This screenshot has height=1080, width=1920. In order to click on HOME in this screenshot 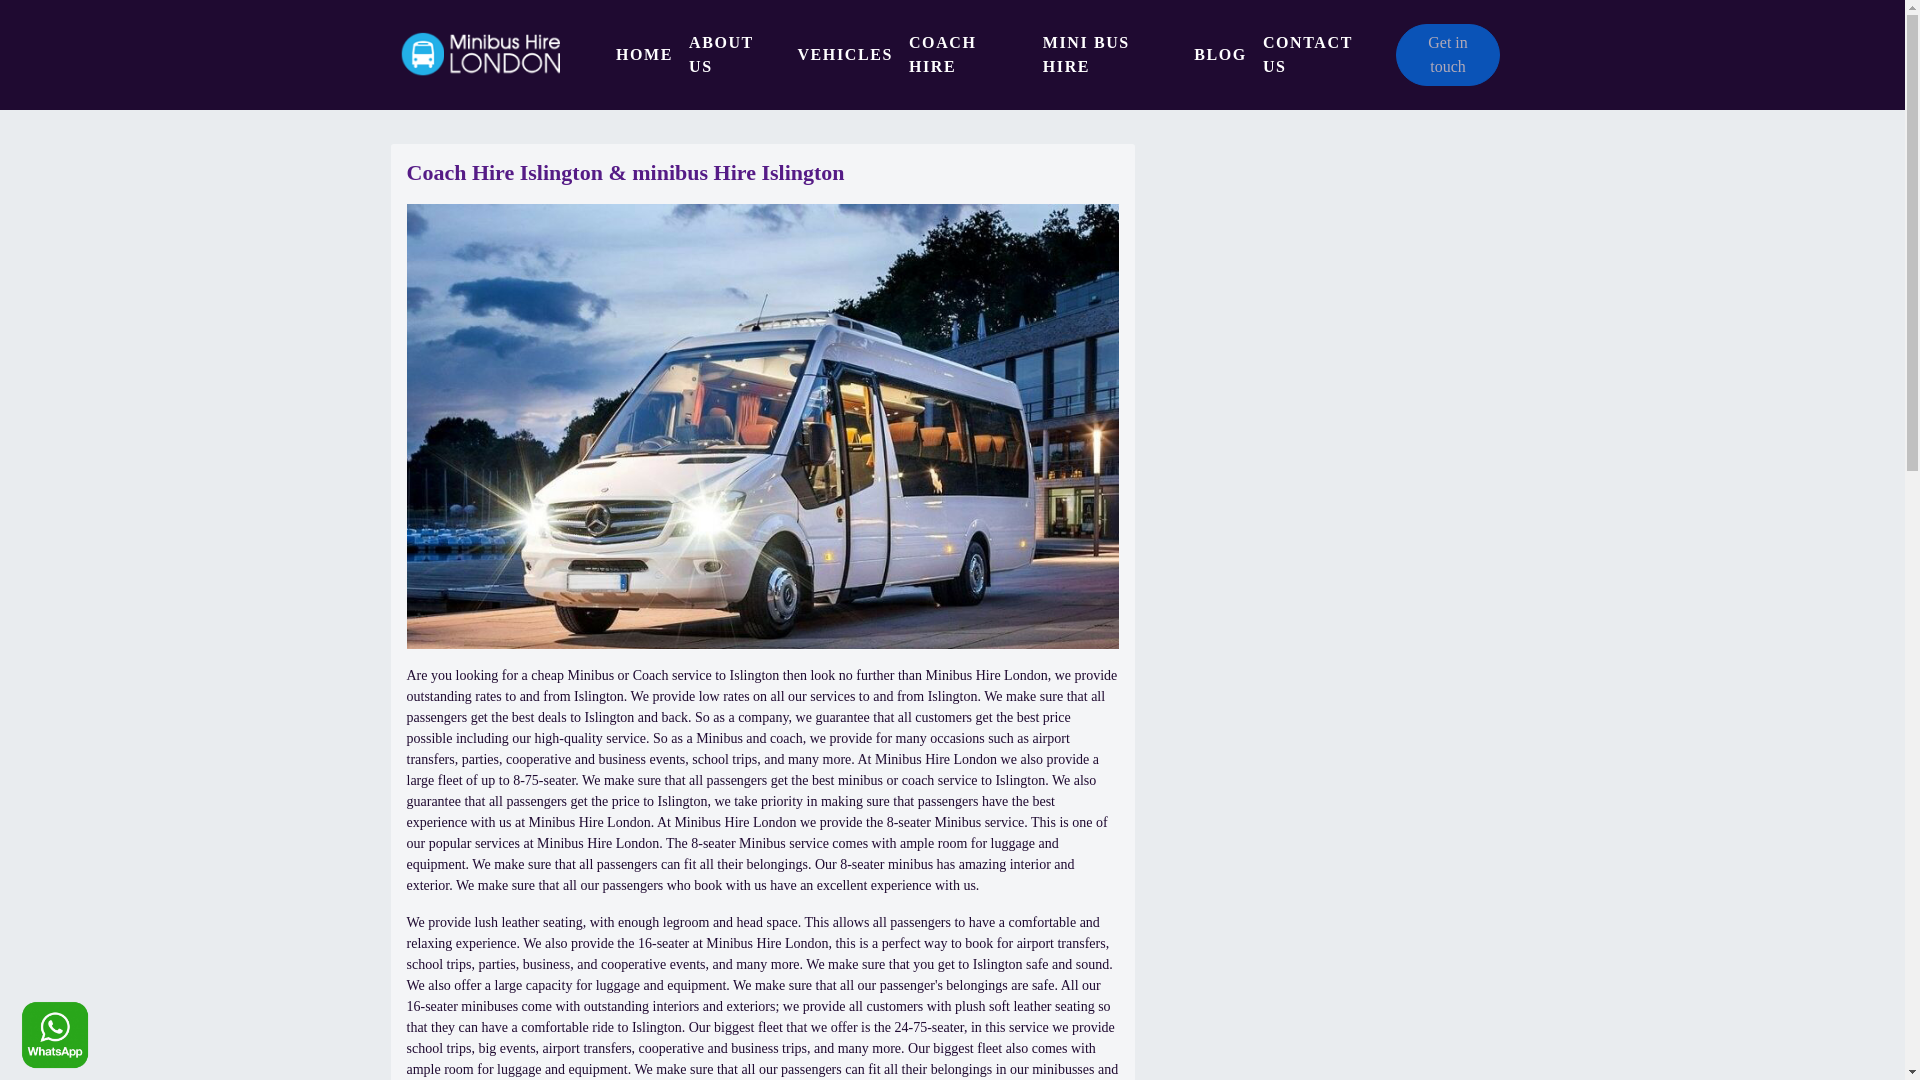, I will do `click(644, 54)`.